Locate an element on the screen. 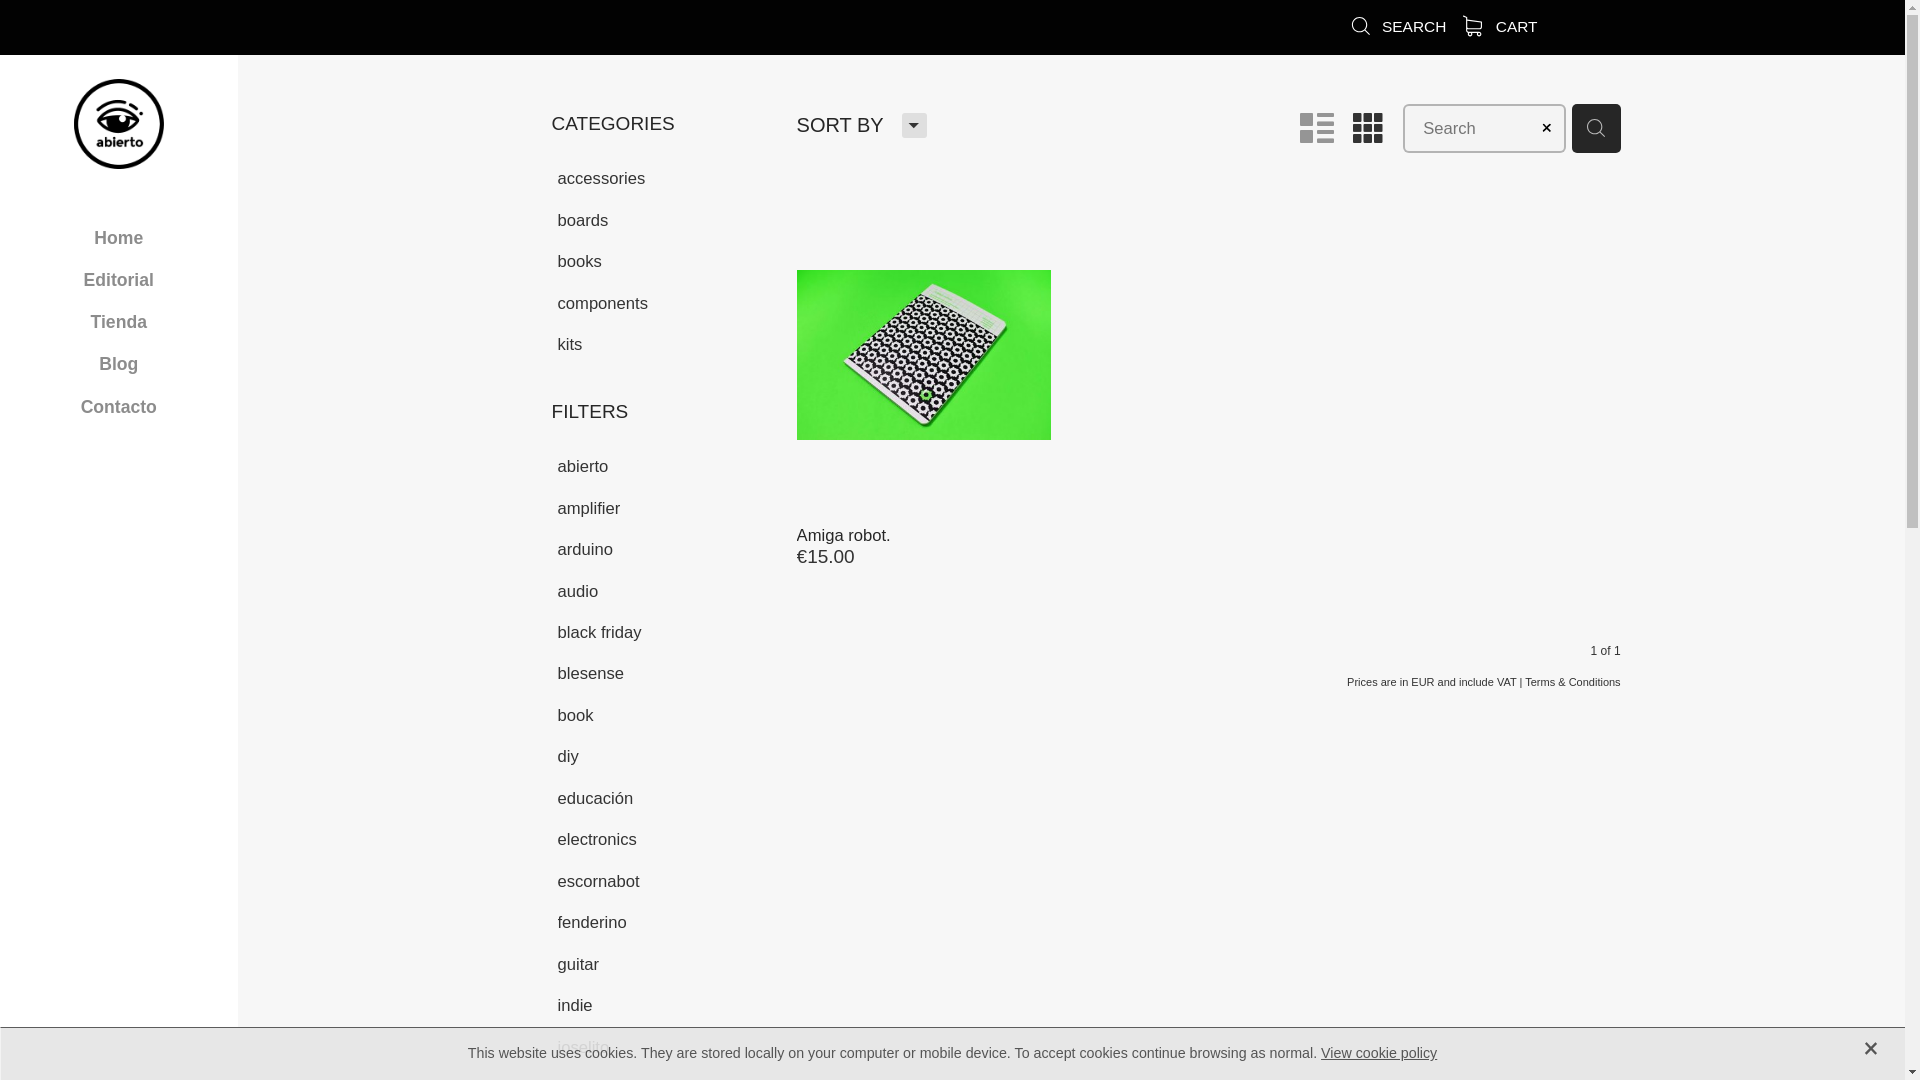  arduino is located at coordinates (662, 548).